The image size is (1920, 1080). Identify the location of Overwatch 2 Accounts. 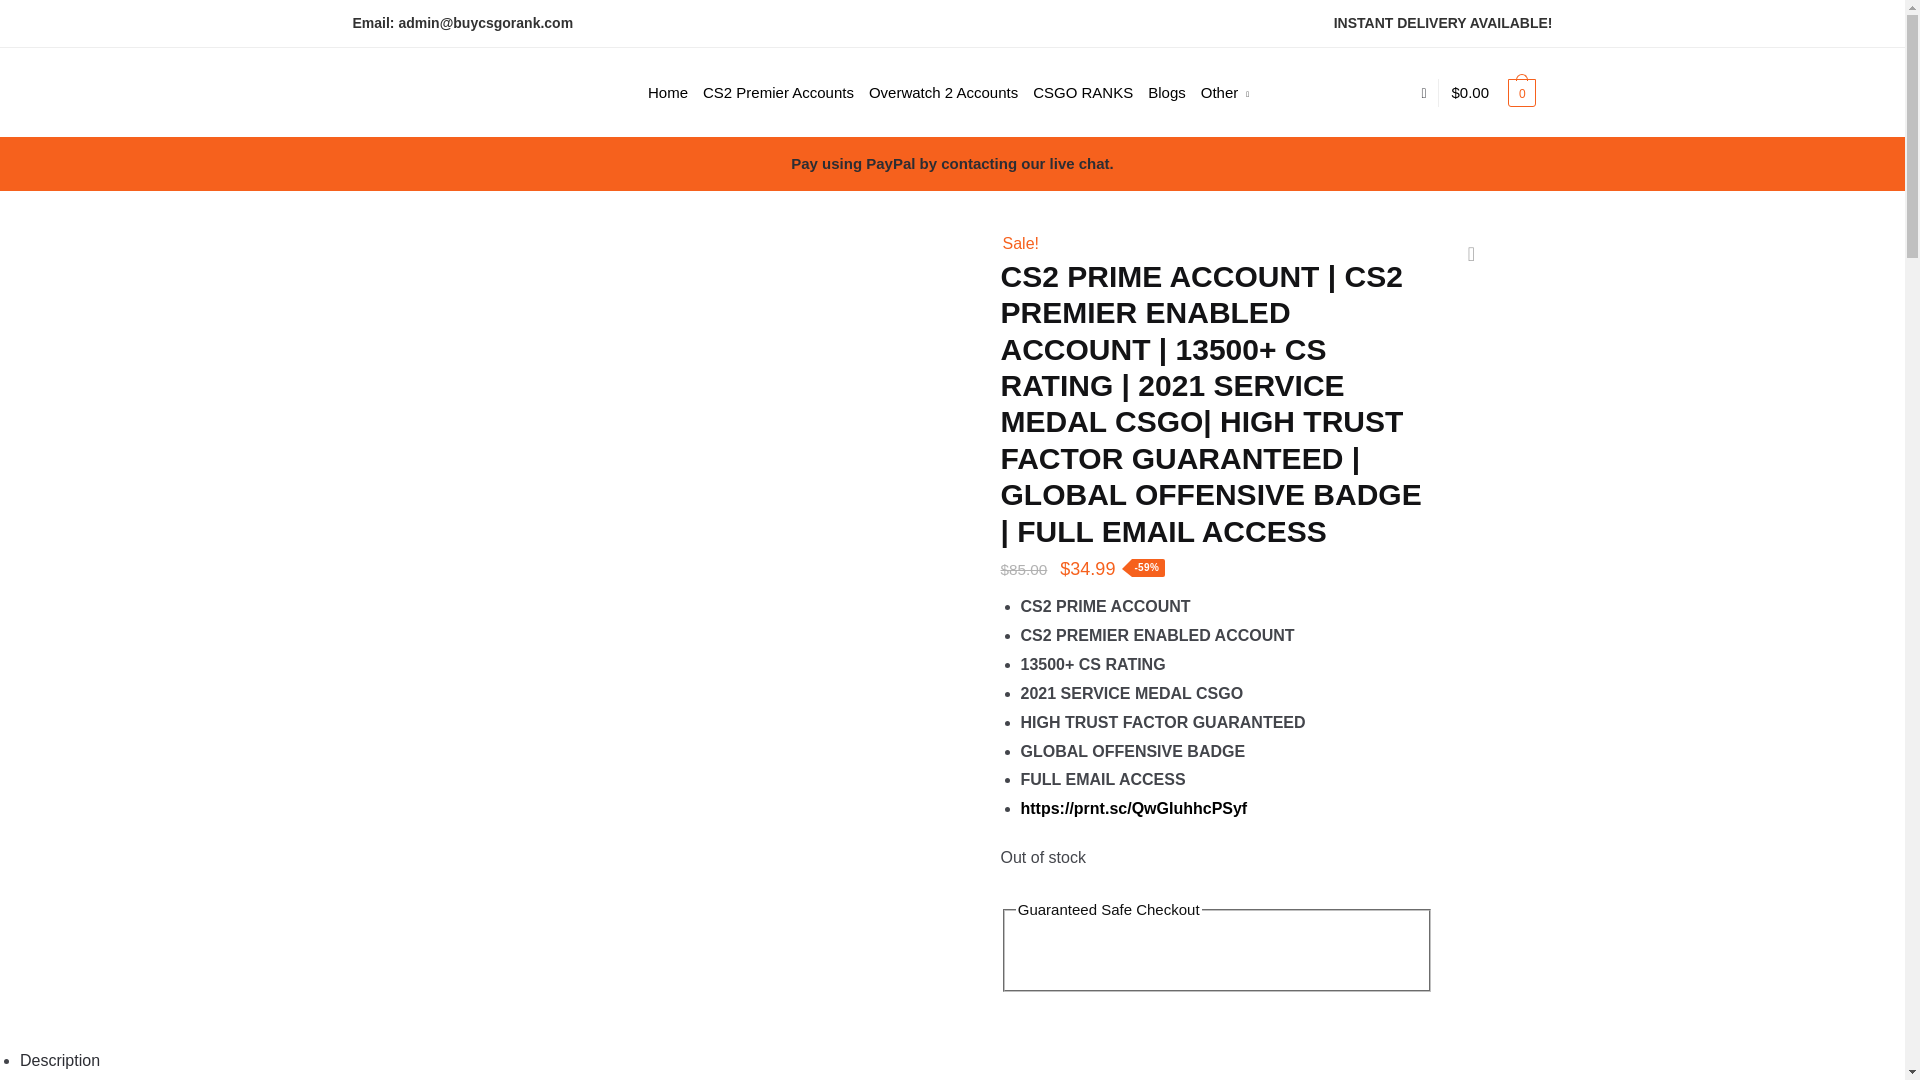
(944, 92).